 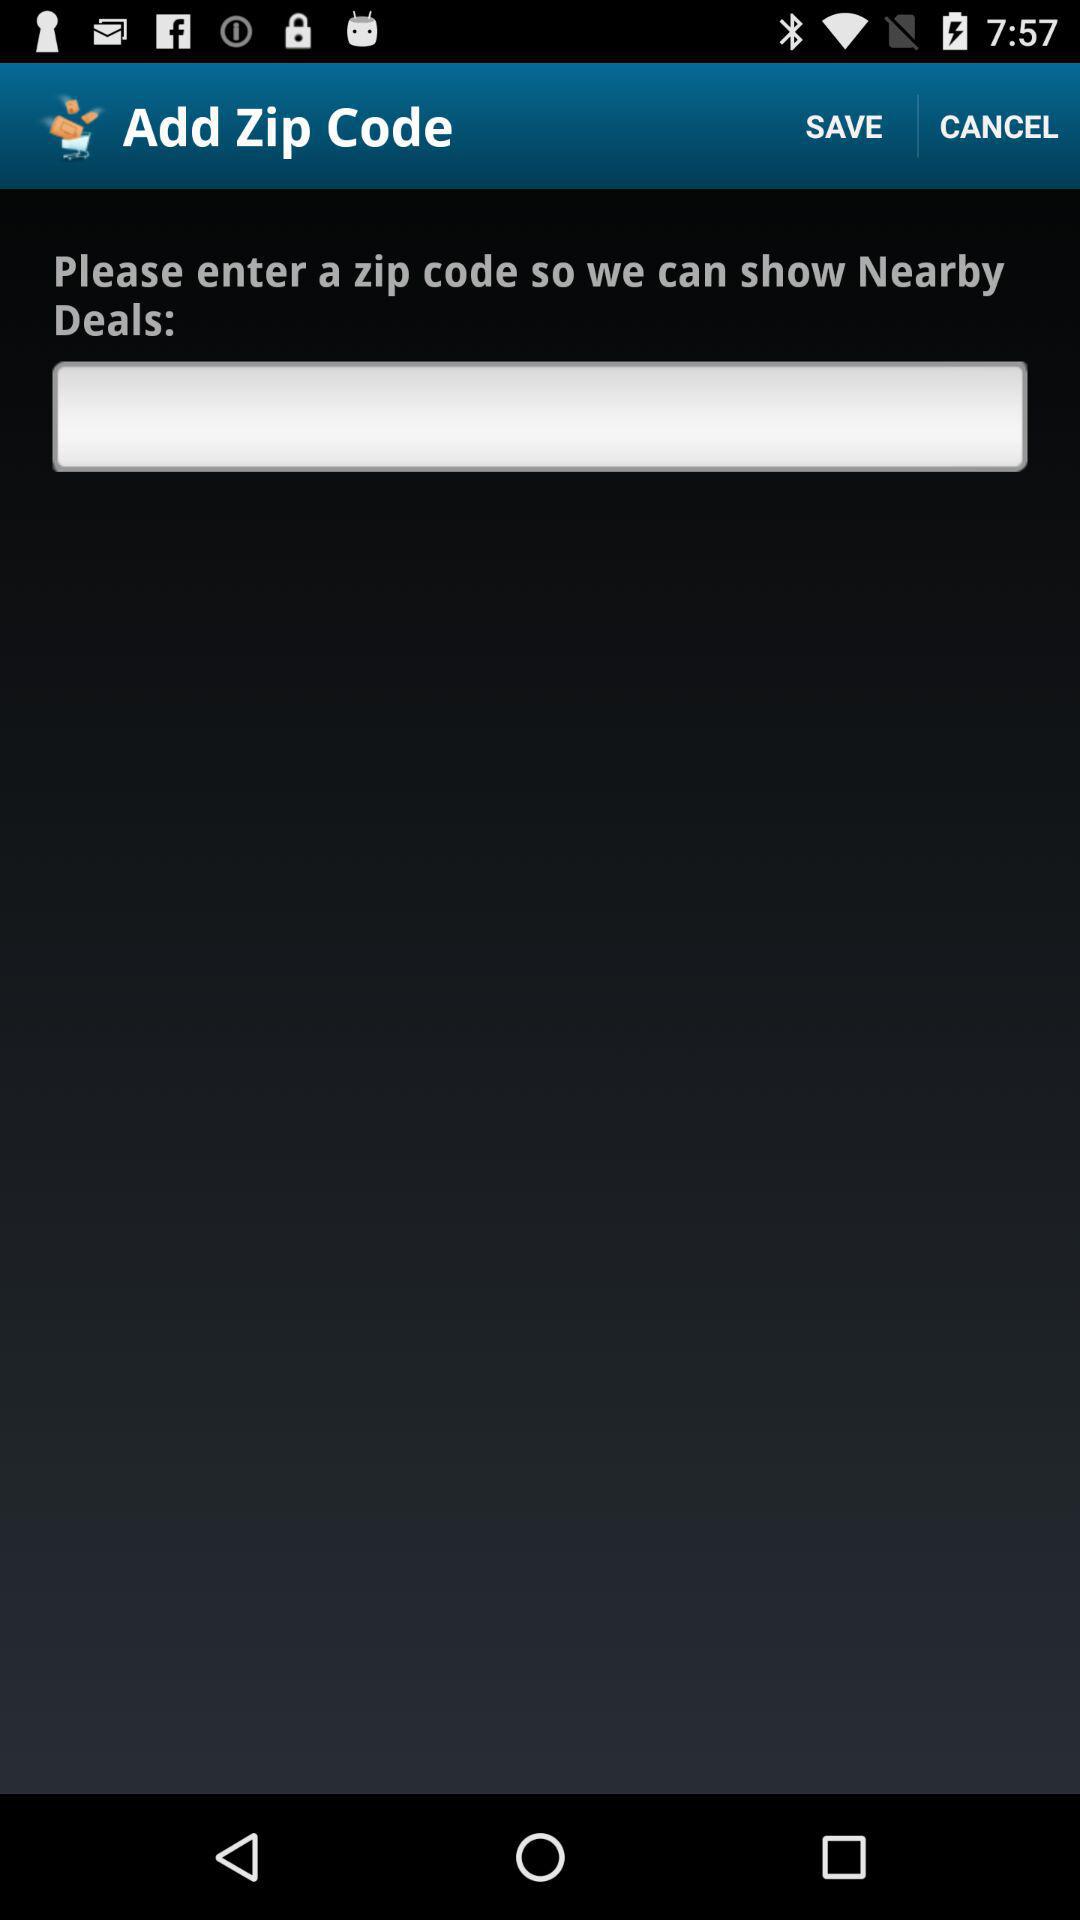 I want to click on enter box, so click(x=540, y=416).